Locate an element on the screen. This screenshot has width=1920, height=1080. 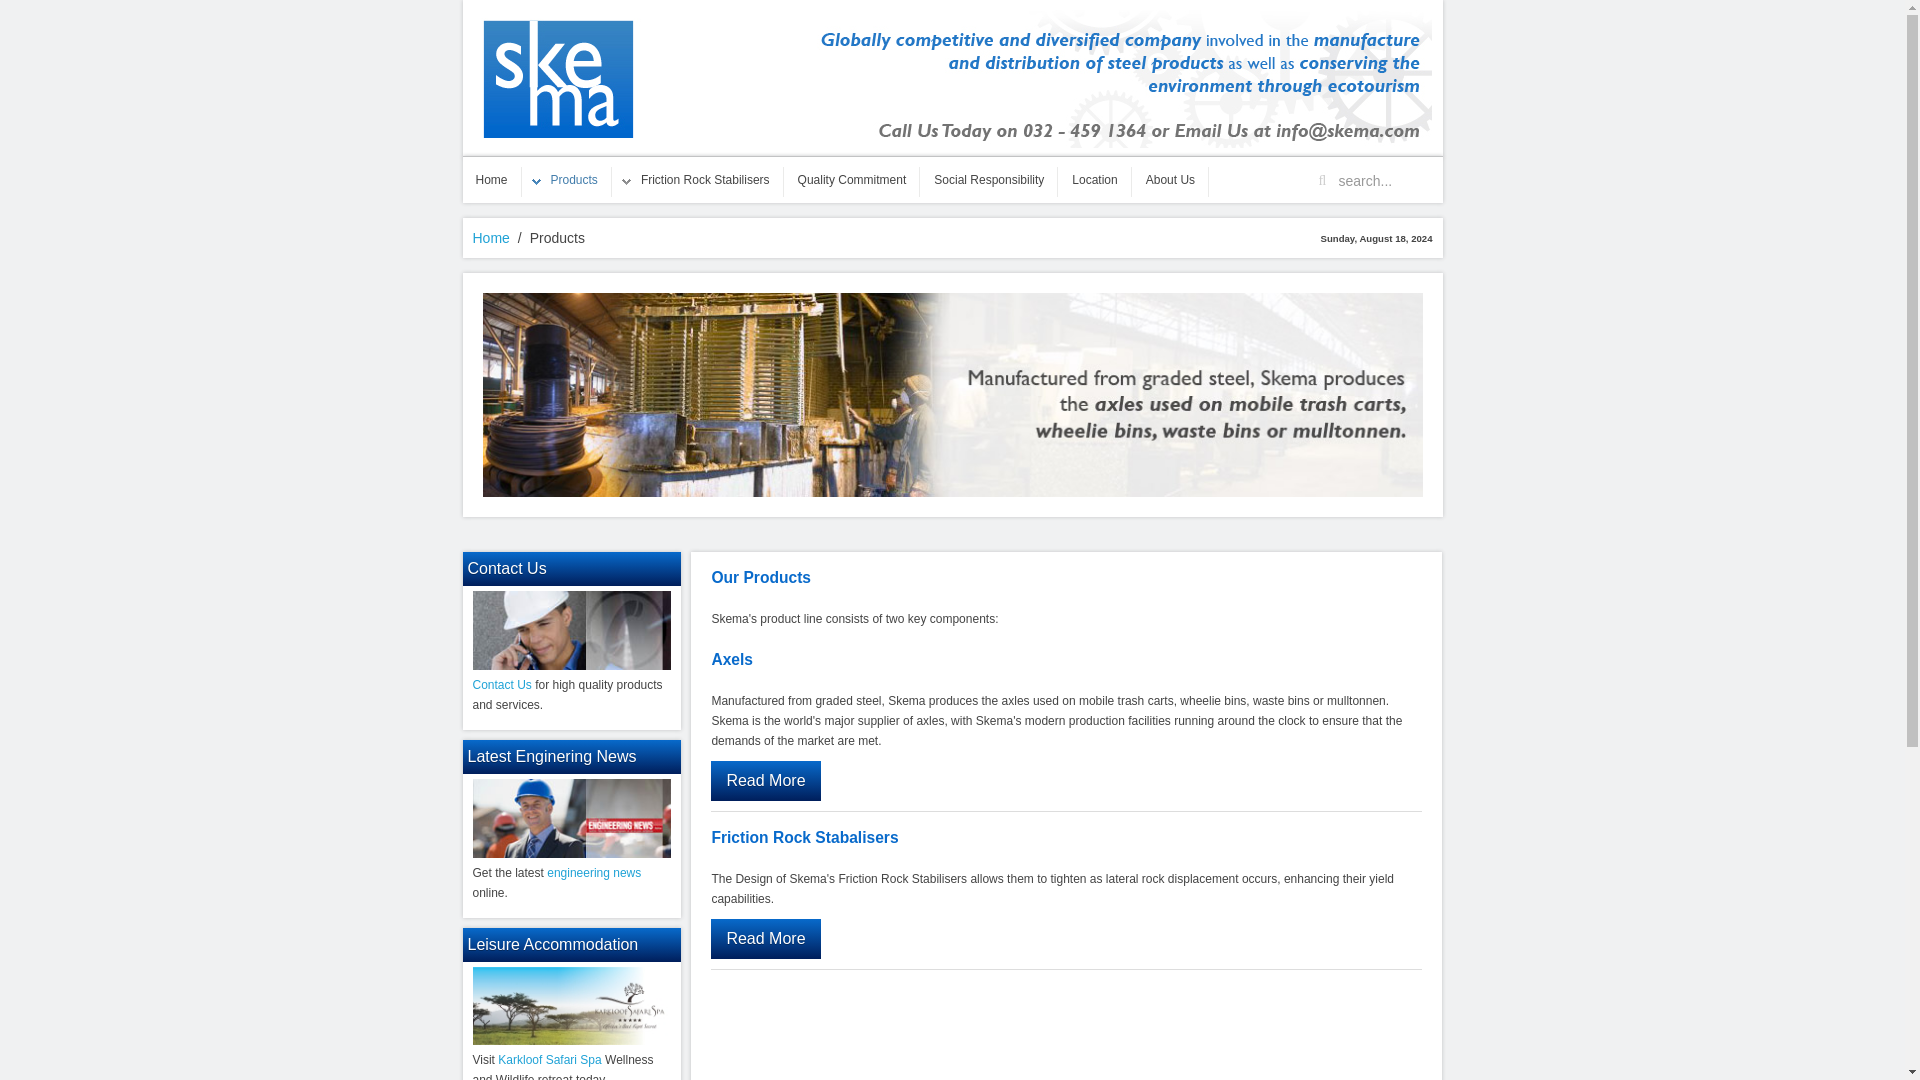
Home is located at coordinates (490, 238).